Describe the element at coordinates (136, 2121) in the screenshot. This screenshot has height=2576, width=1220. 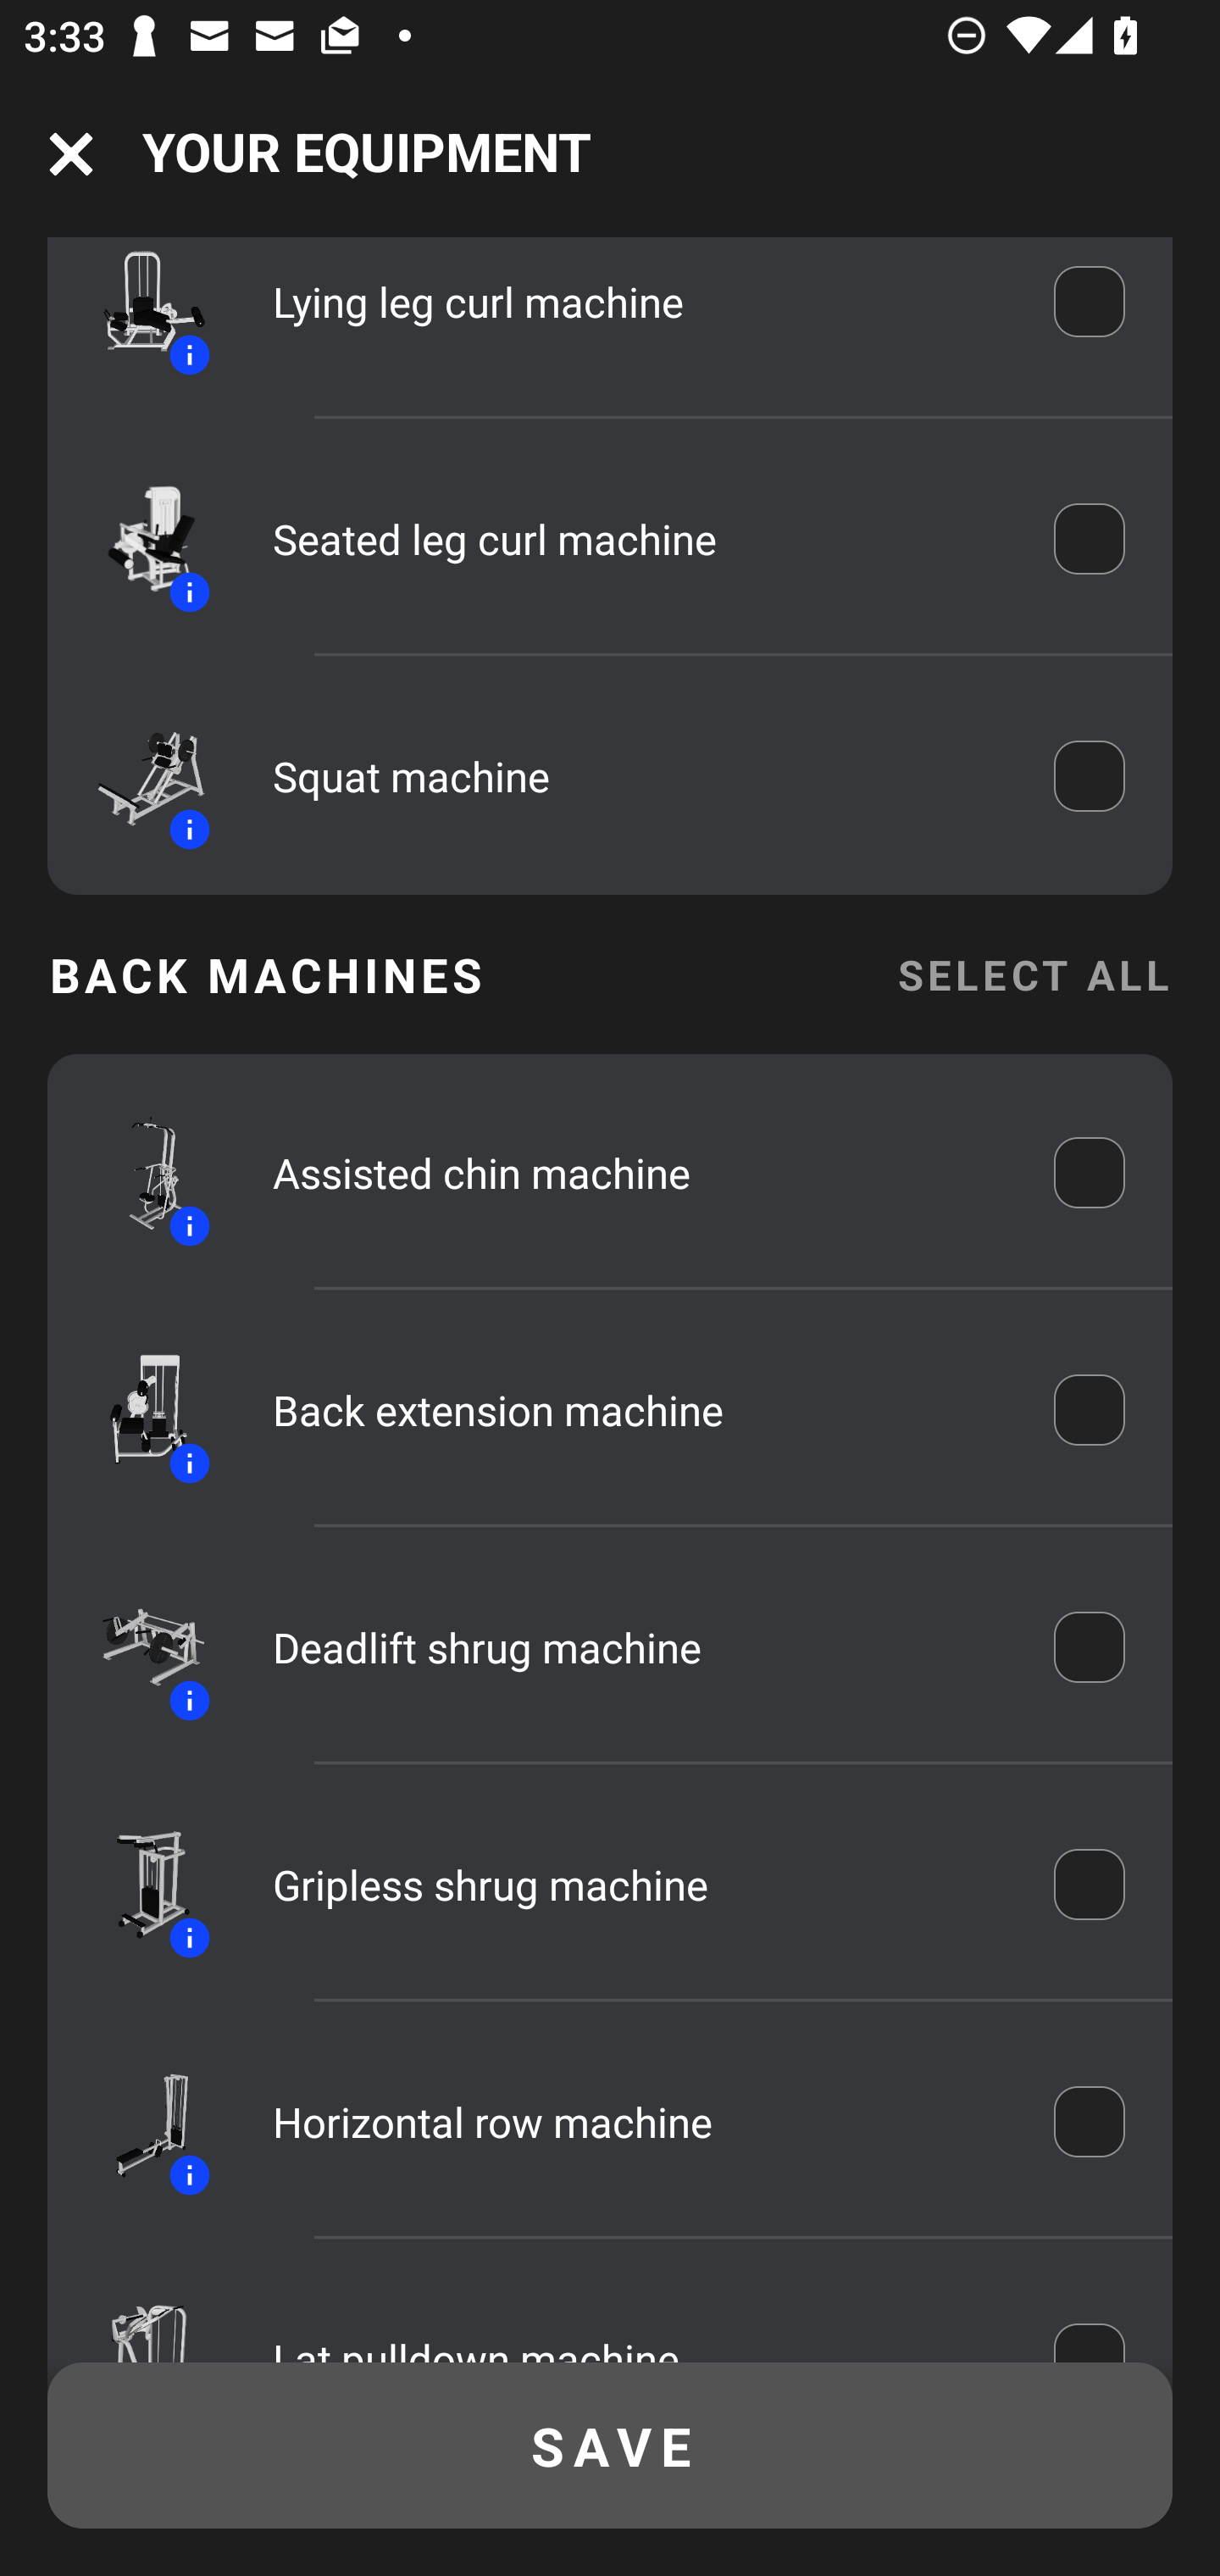
I see `Equipment icon Information icon` at that location.